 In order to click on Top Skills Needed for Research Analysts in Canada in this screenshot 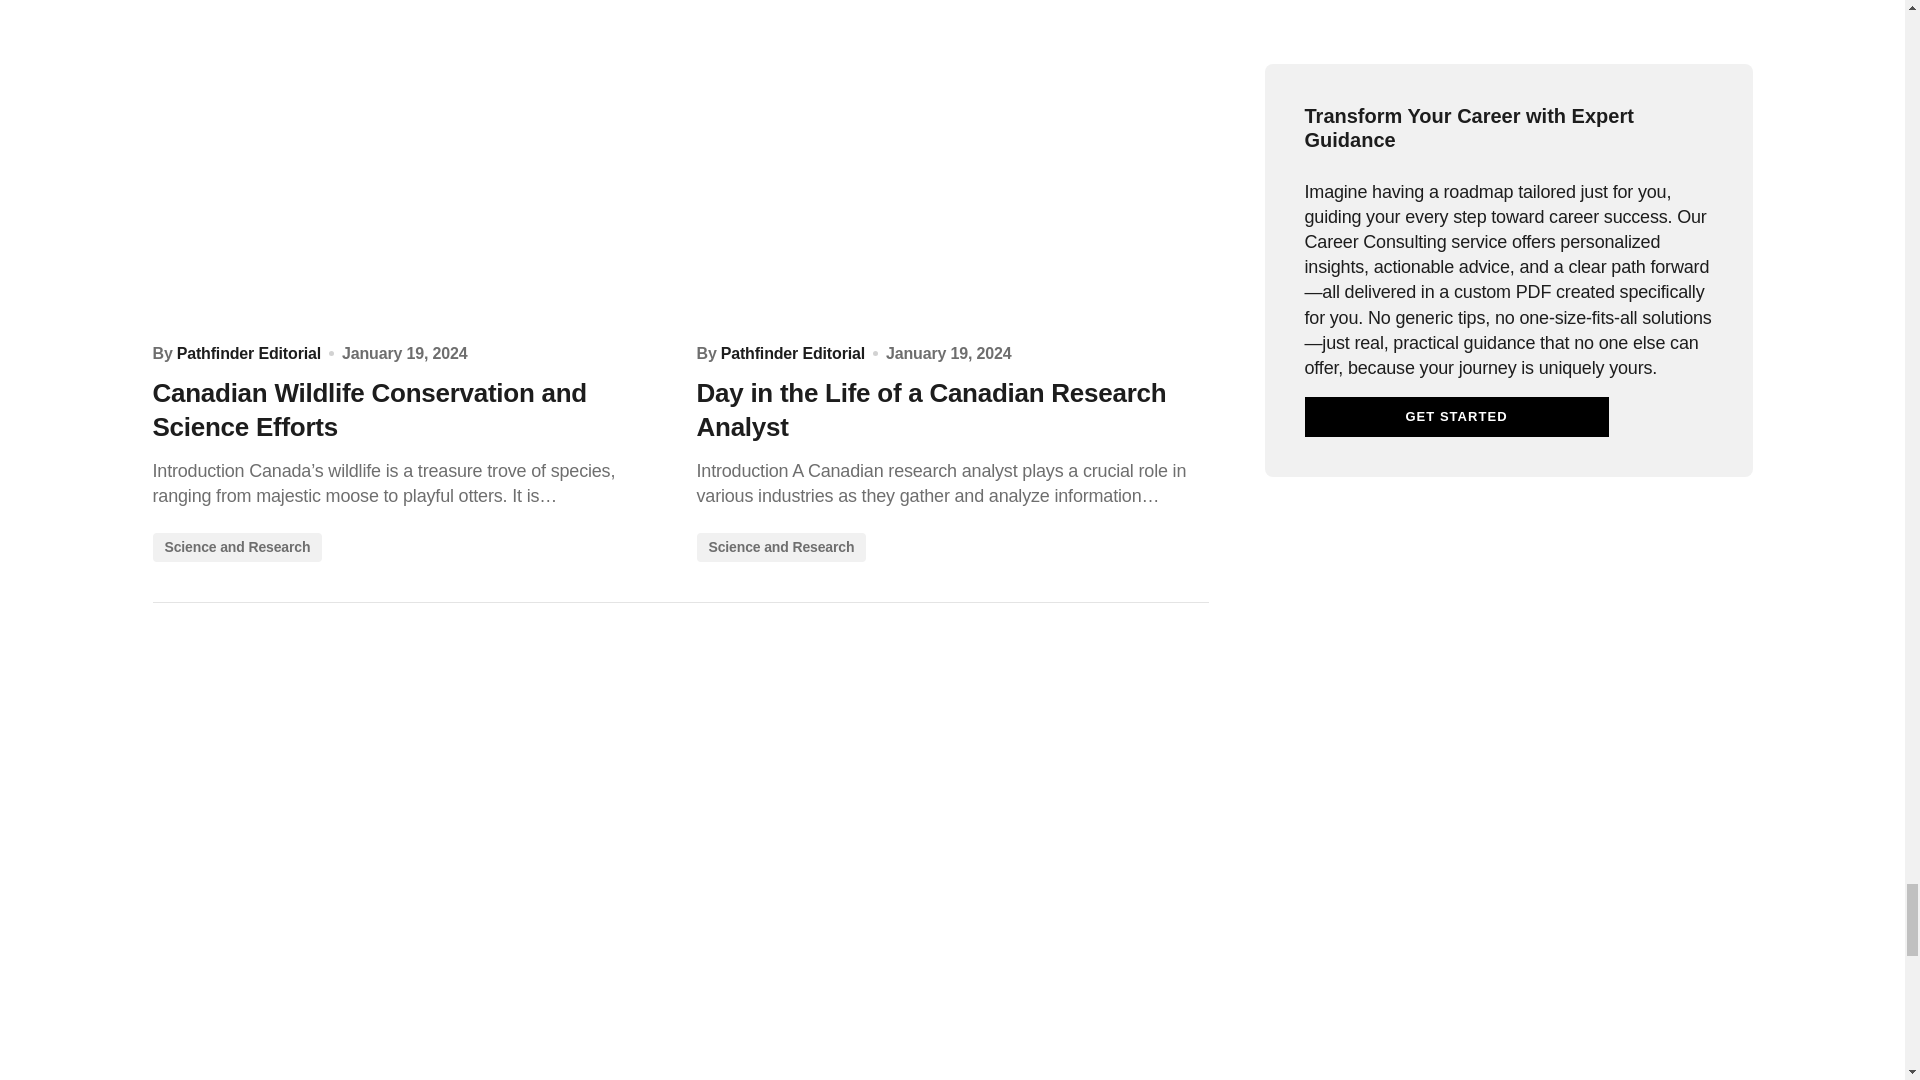, I will do `click(408, 861)`.